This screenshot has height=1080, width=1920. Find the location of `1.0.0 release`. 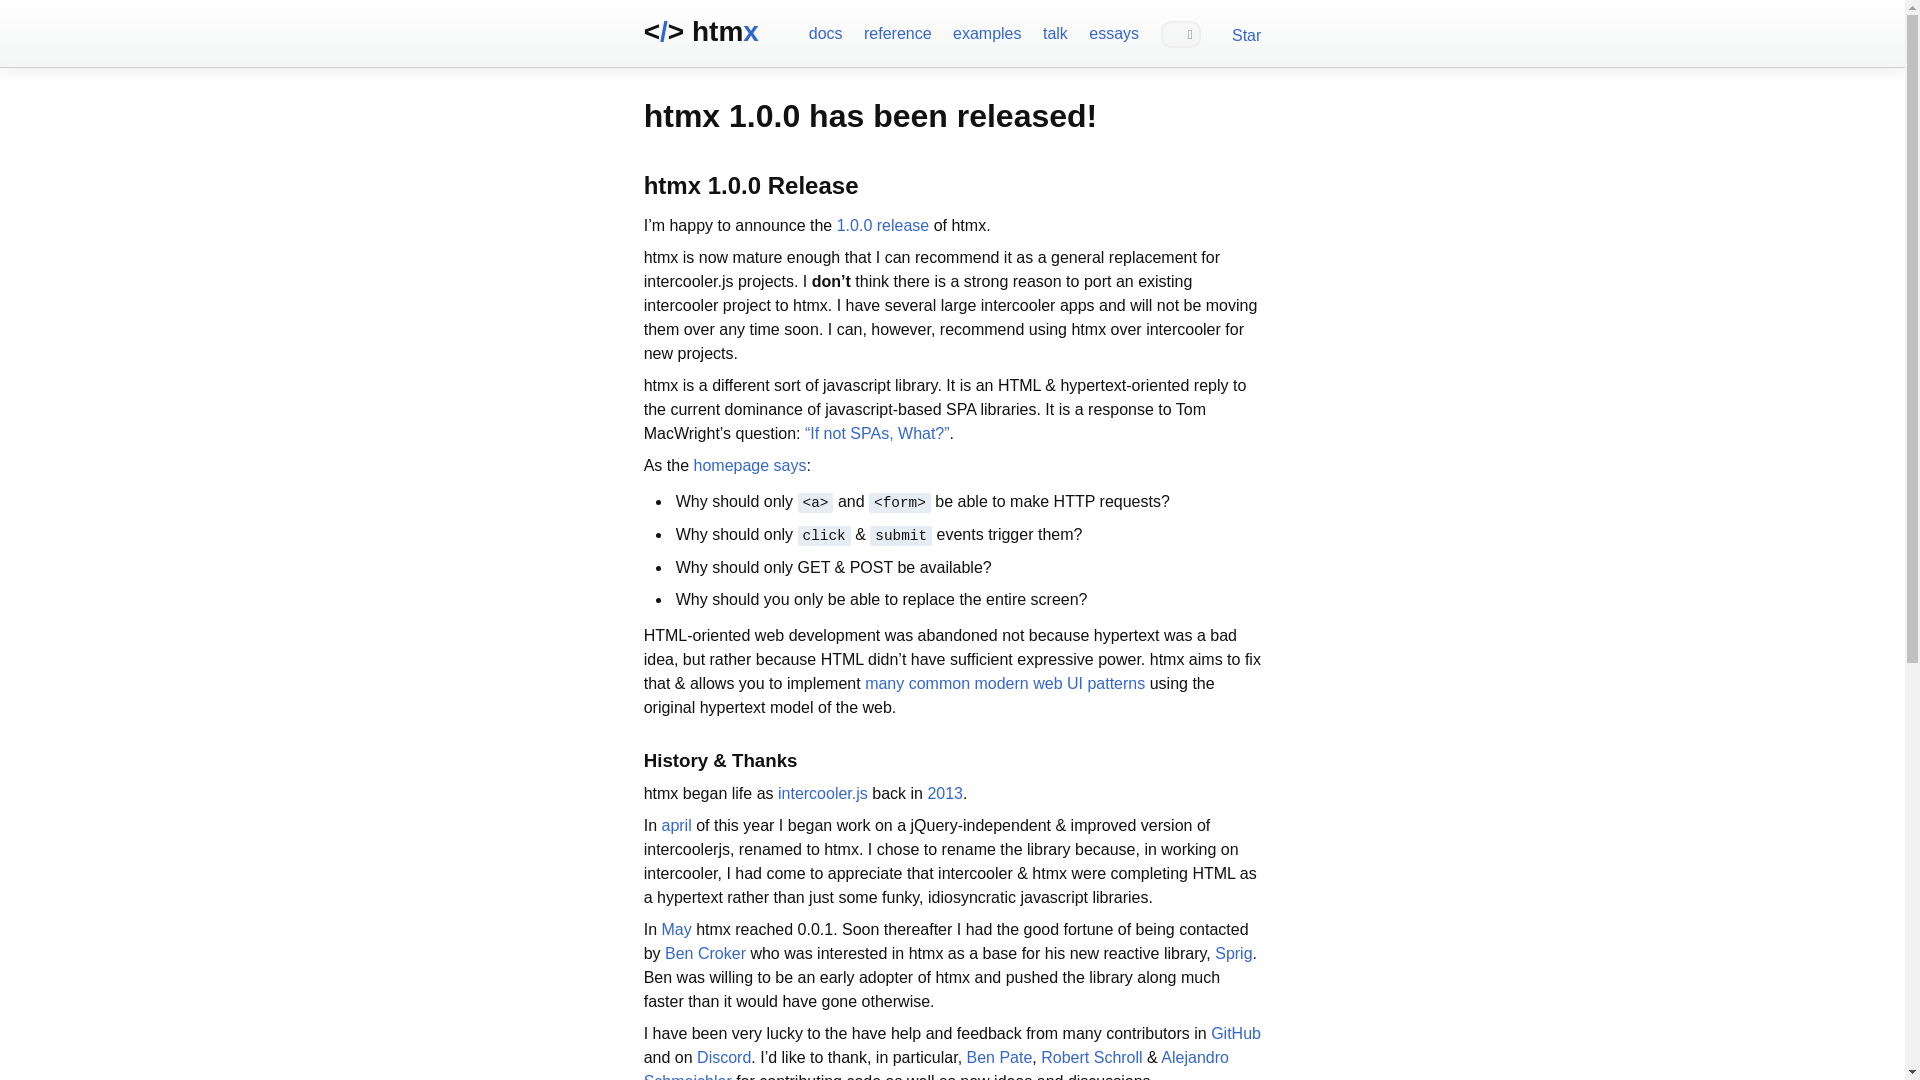

1.0.0 release is located at coordinates (883, 226).